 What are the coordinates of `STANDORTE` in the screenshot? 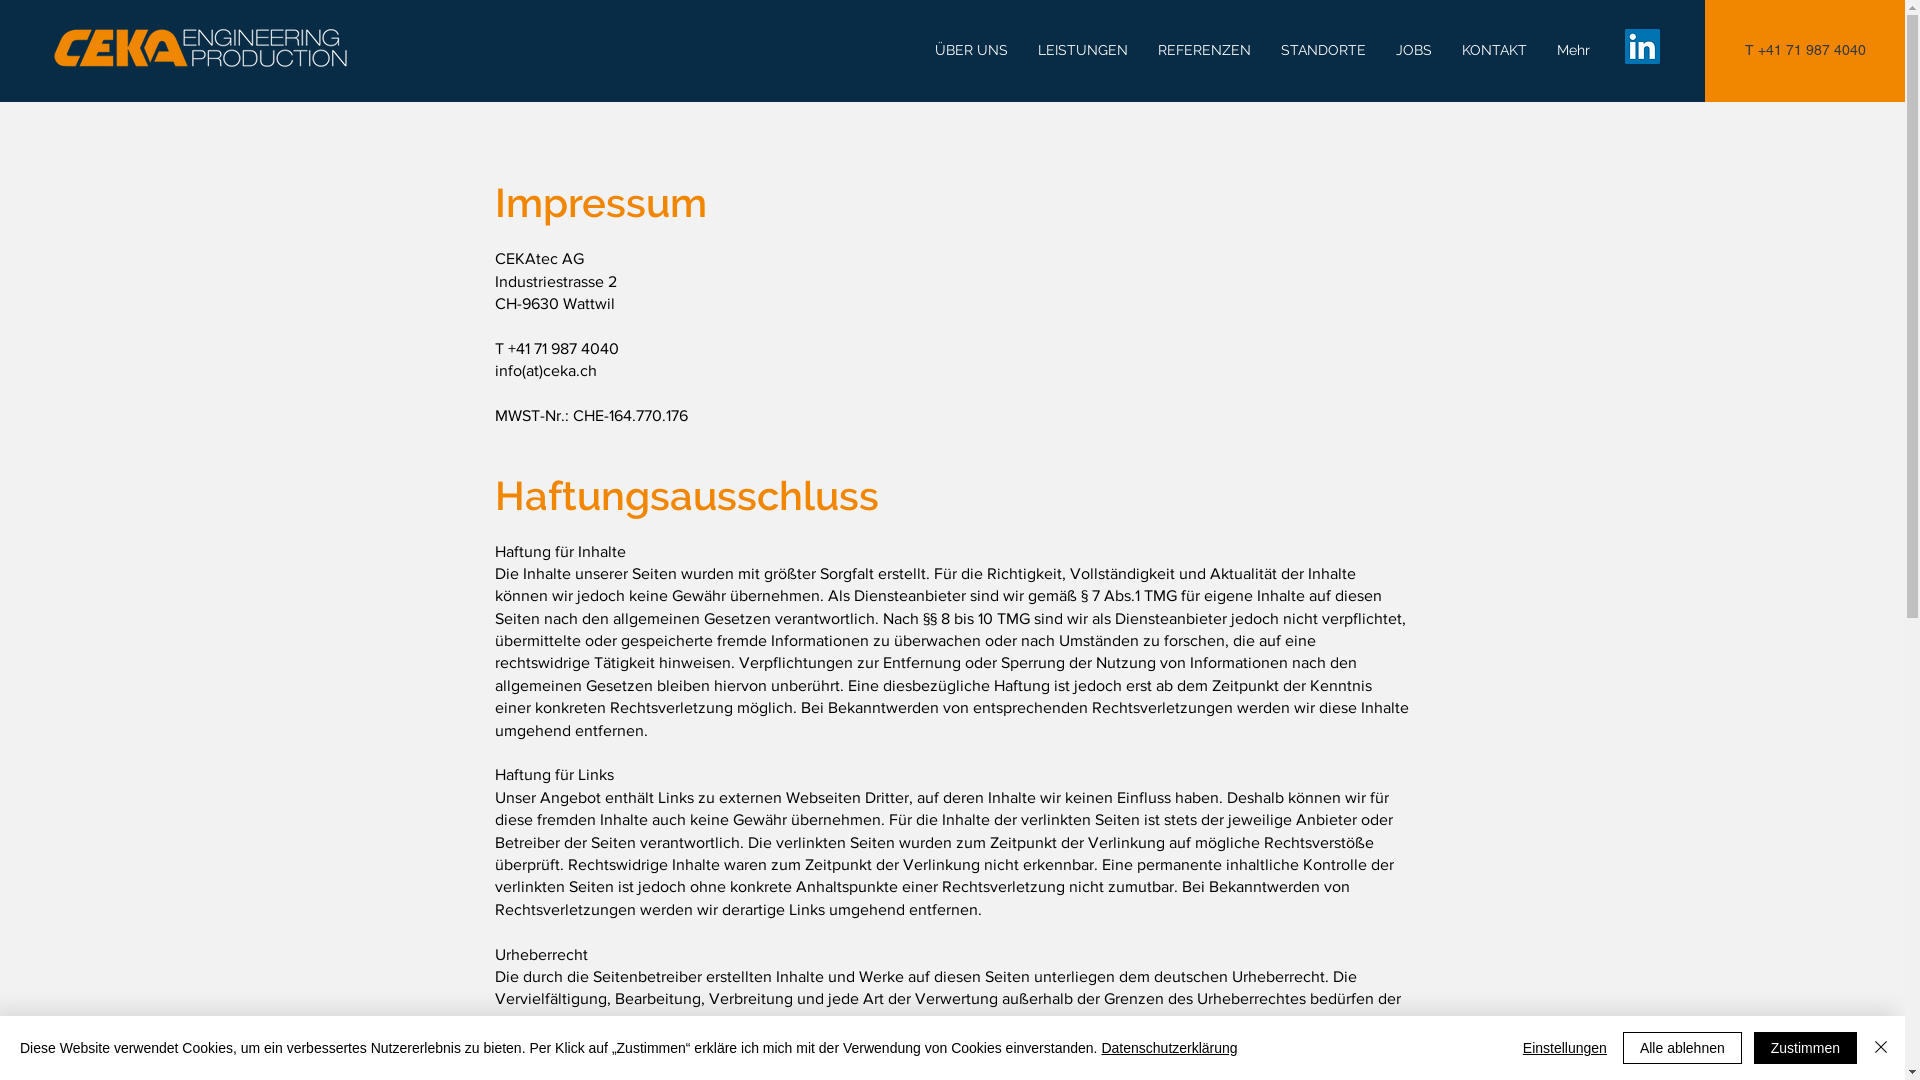 It's located at (1324, 50).